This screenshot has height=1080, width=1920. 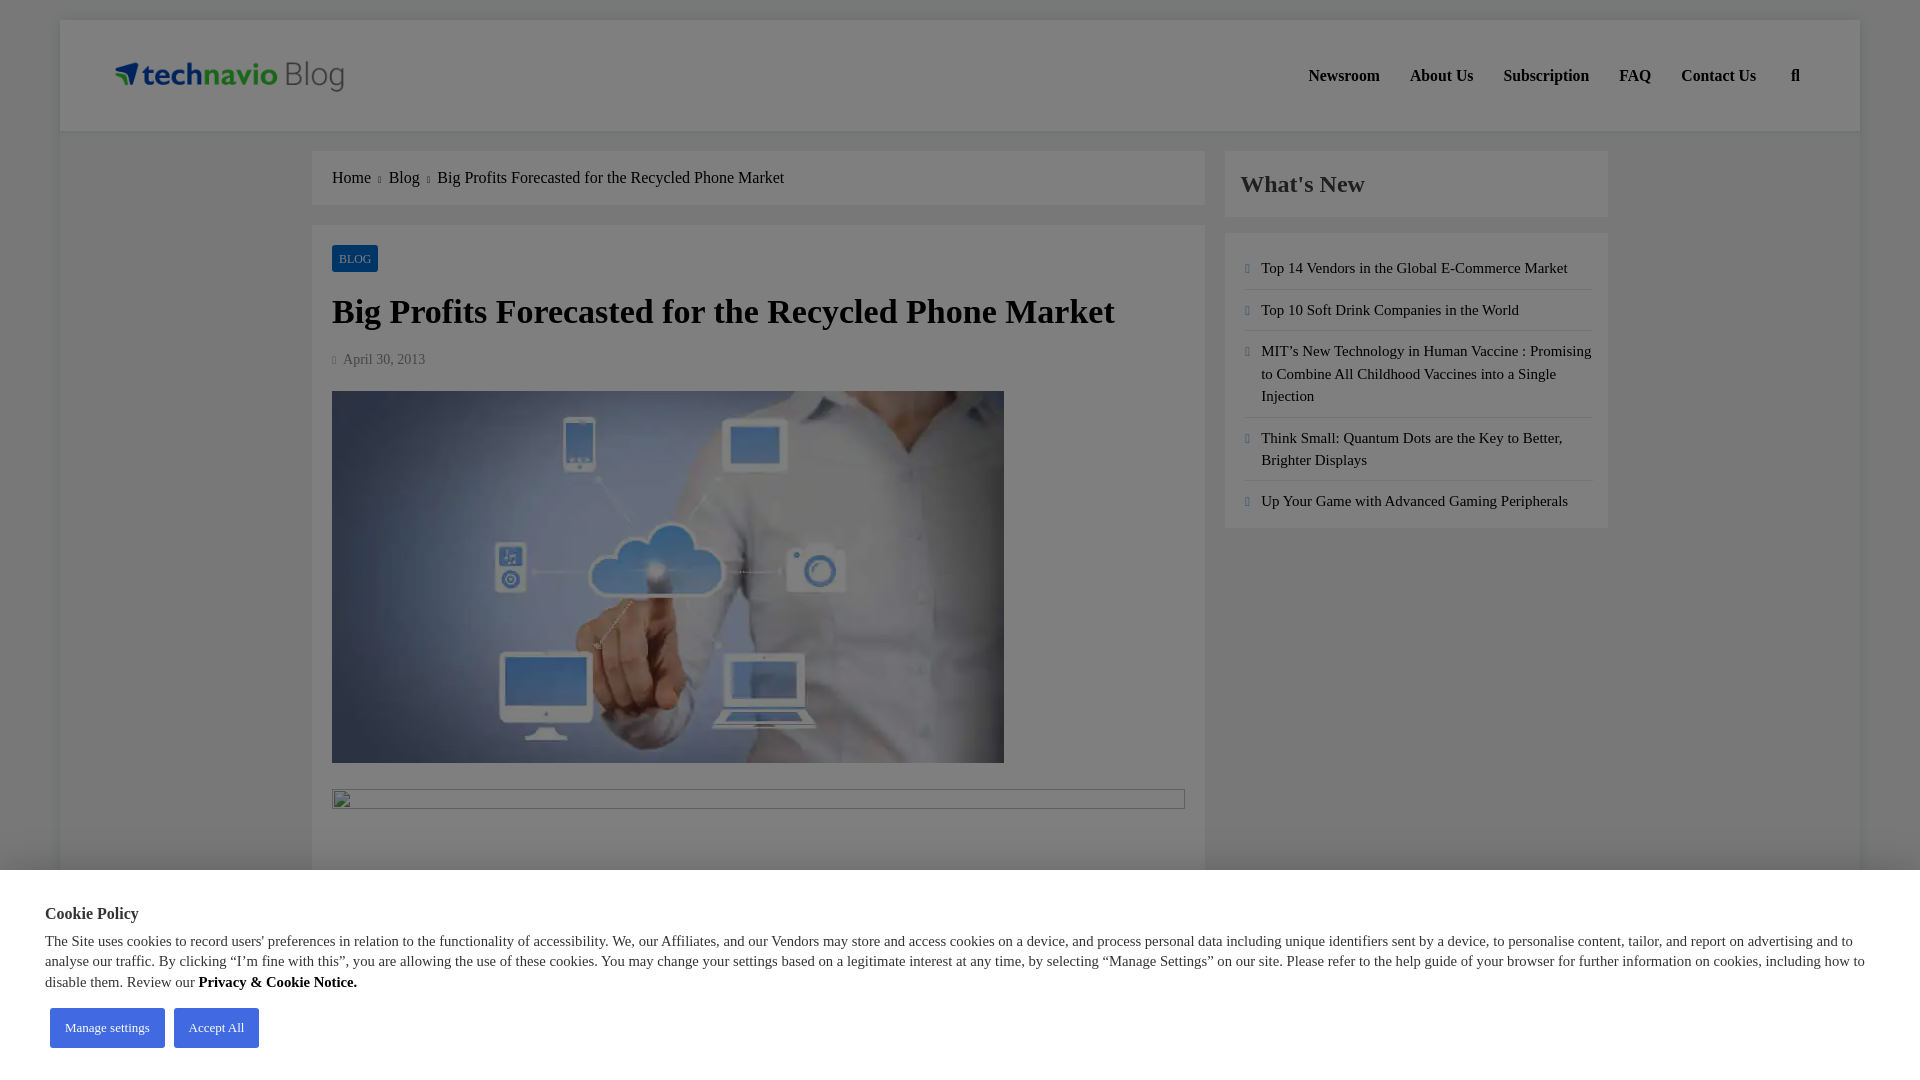 I want to click on Top 14 Vendors in the Global E-Commerce Market, so click(x=1414, y=268).